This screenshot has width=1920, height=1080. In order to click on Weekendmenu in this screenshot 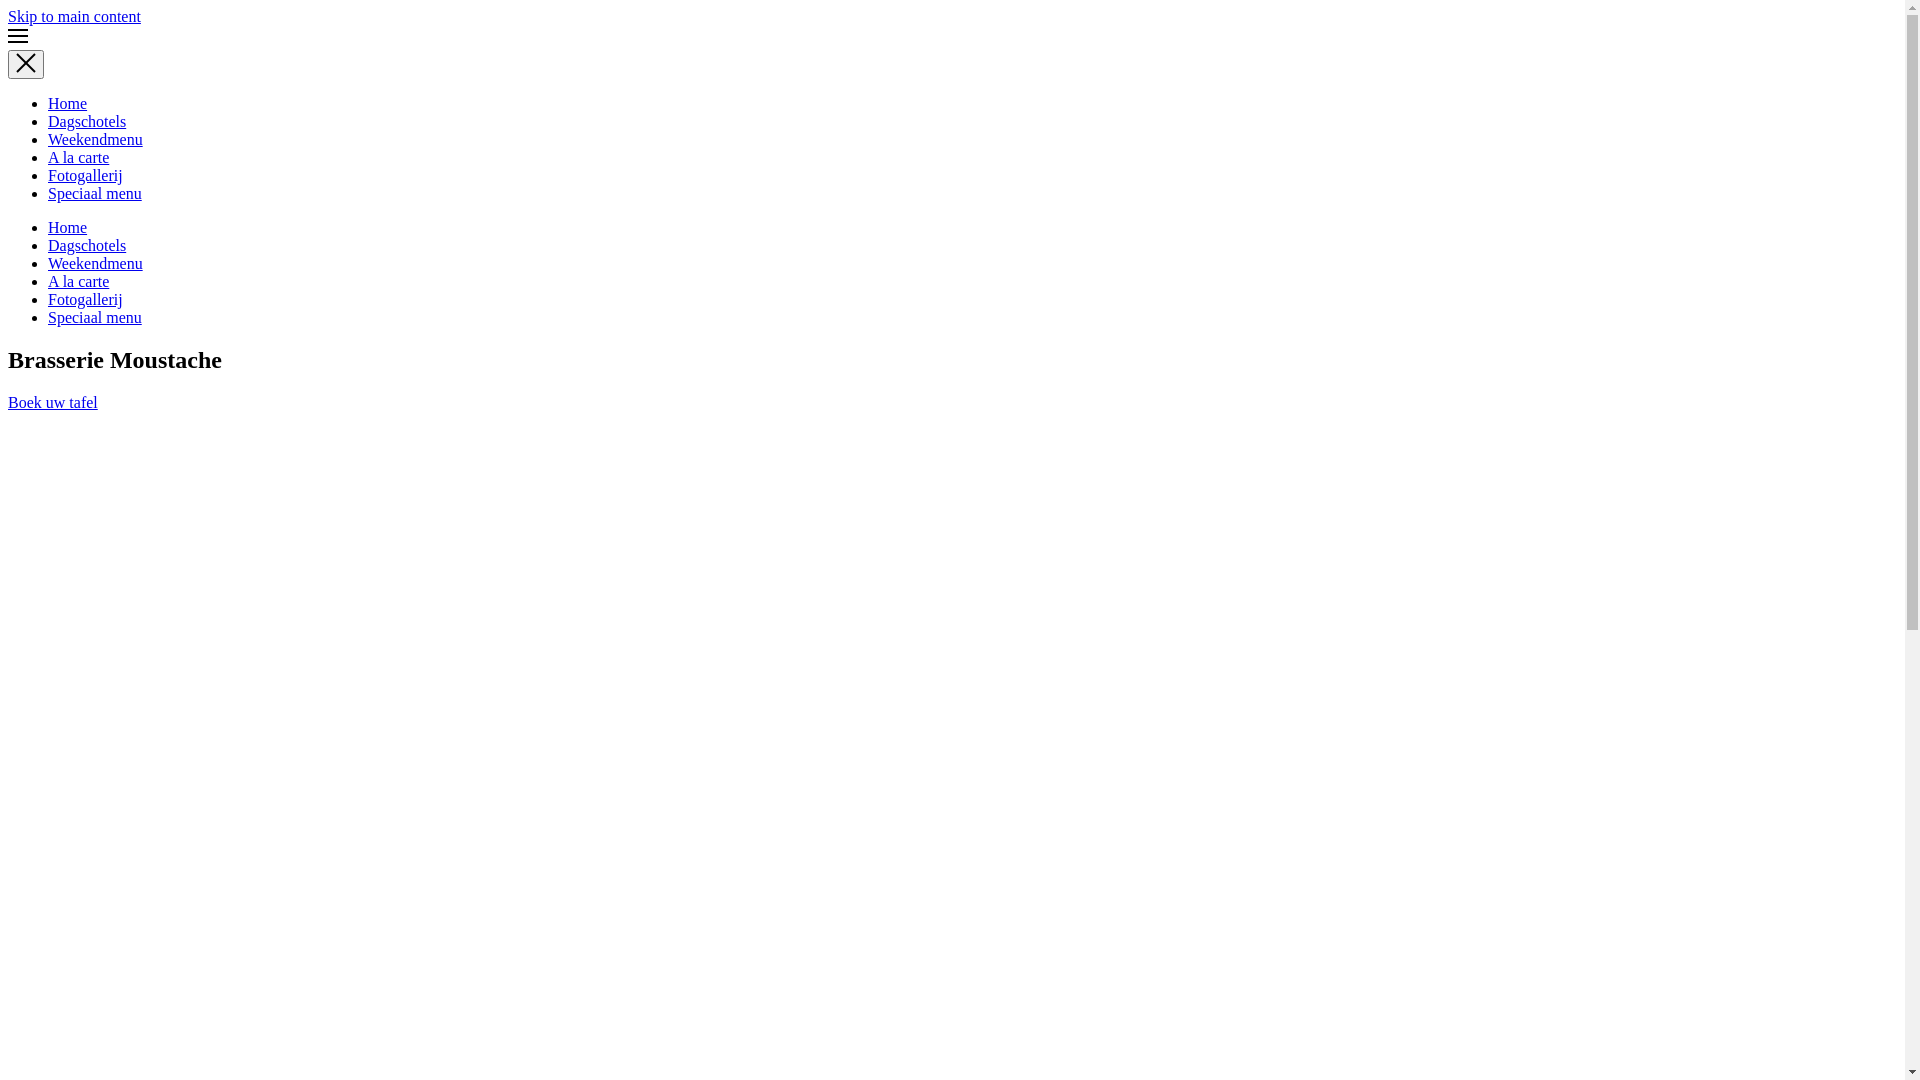, I will do `click(96, 140)`.